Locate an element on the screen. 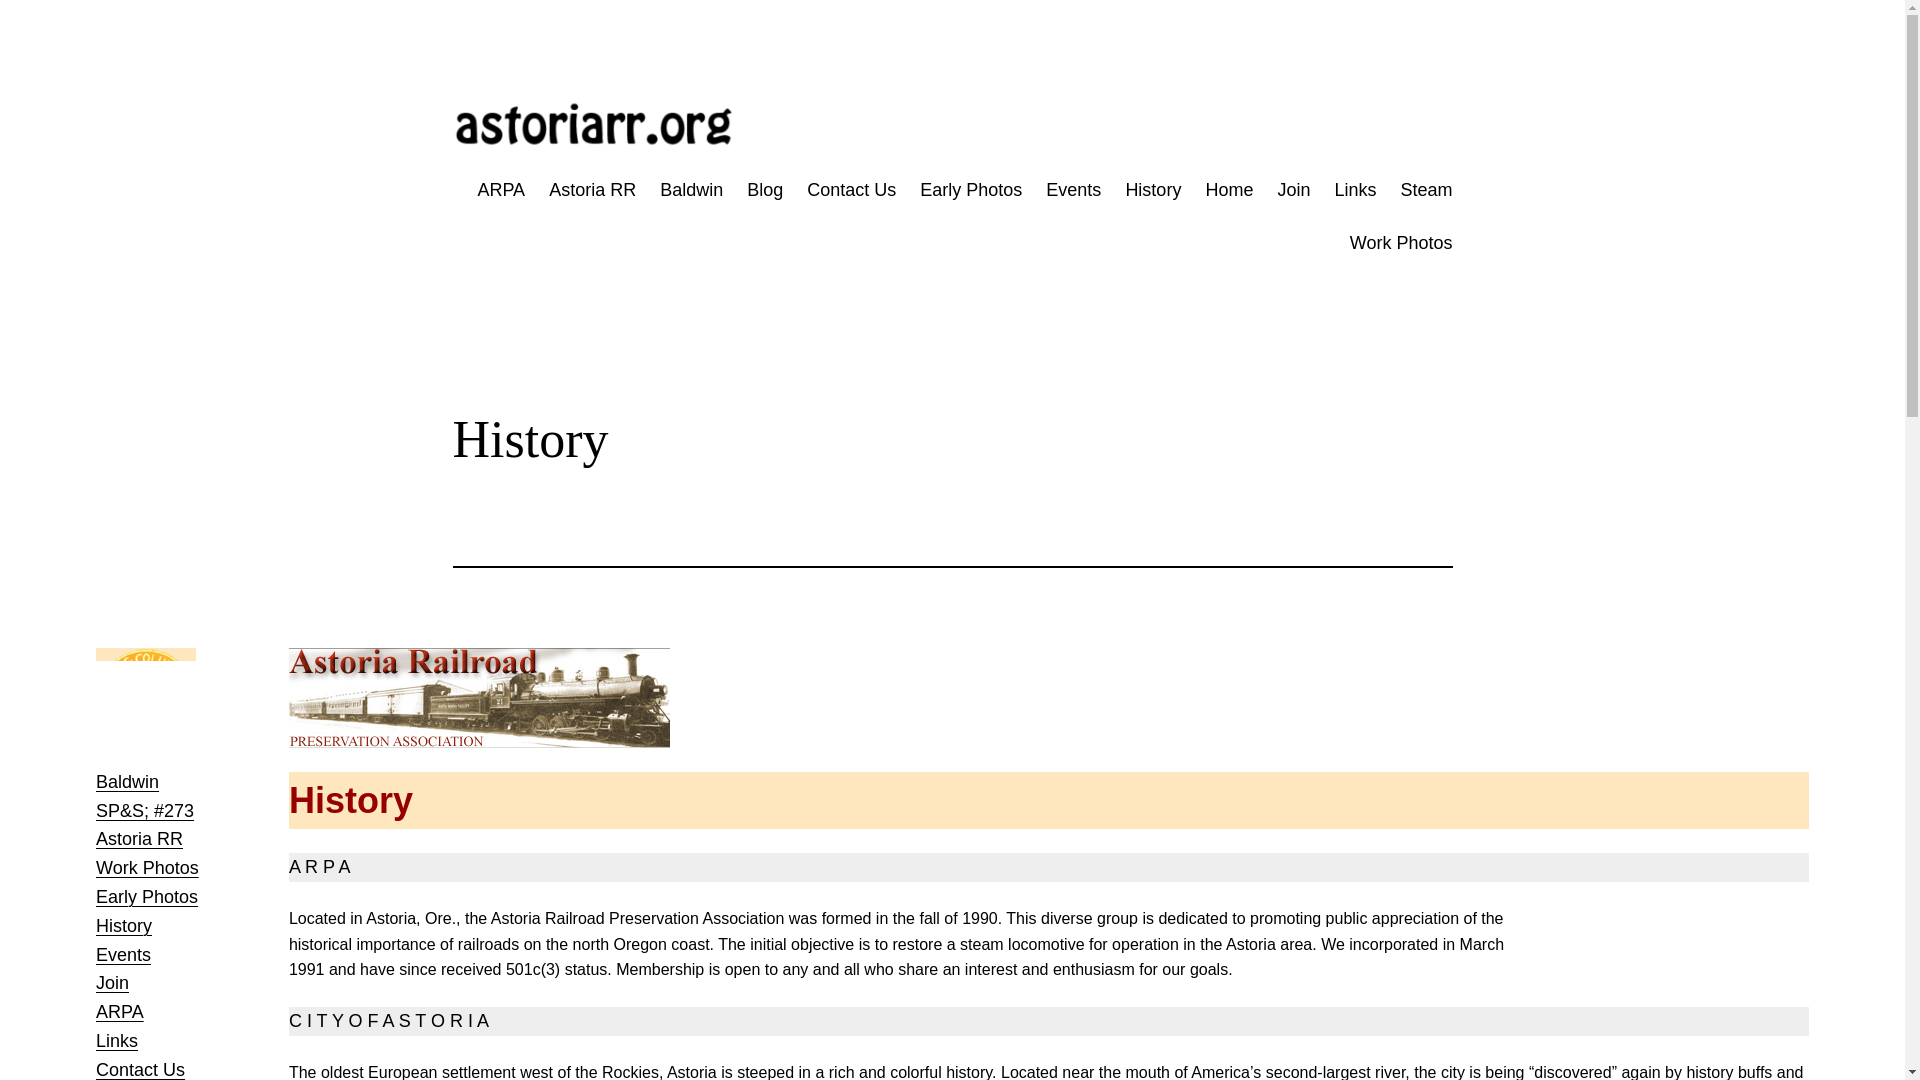 This screenshot has height=1080, width=1920. History is located at coordinates (1152, 190).